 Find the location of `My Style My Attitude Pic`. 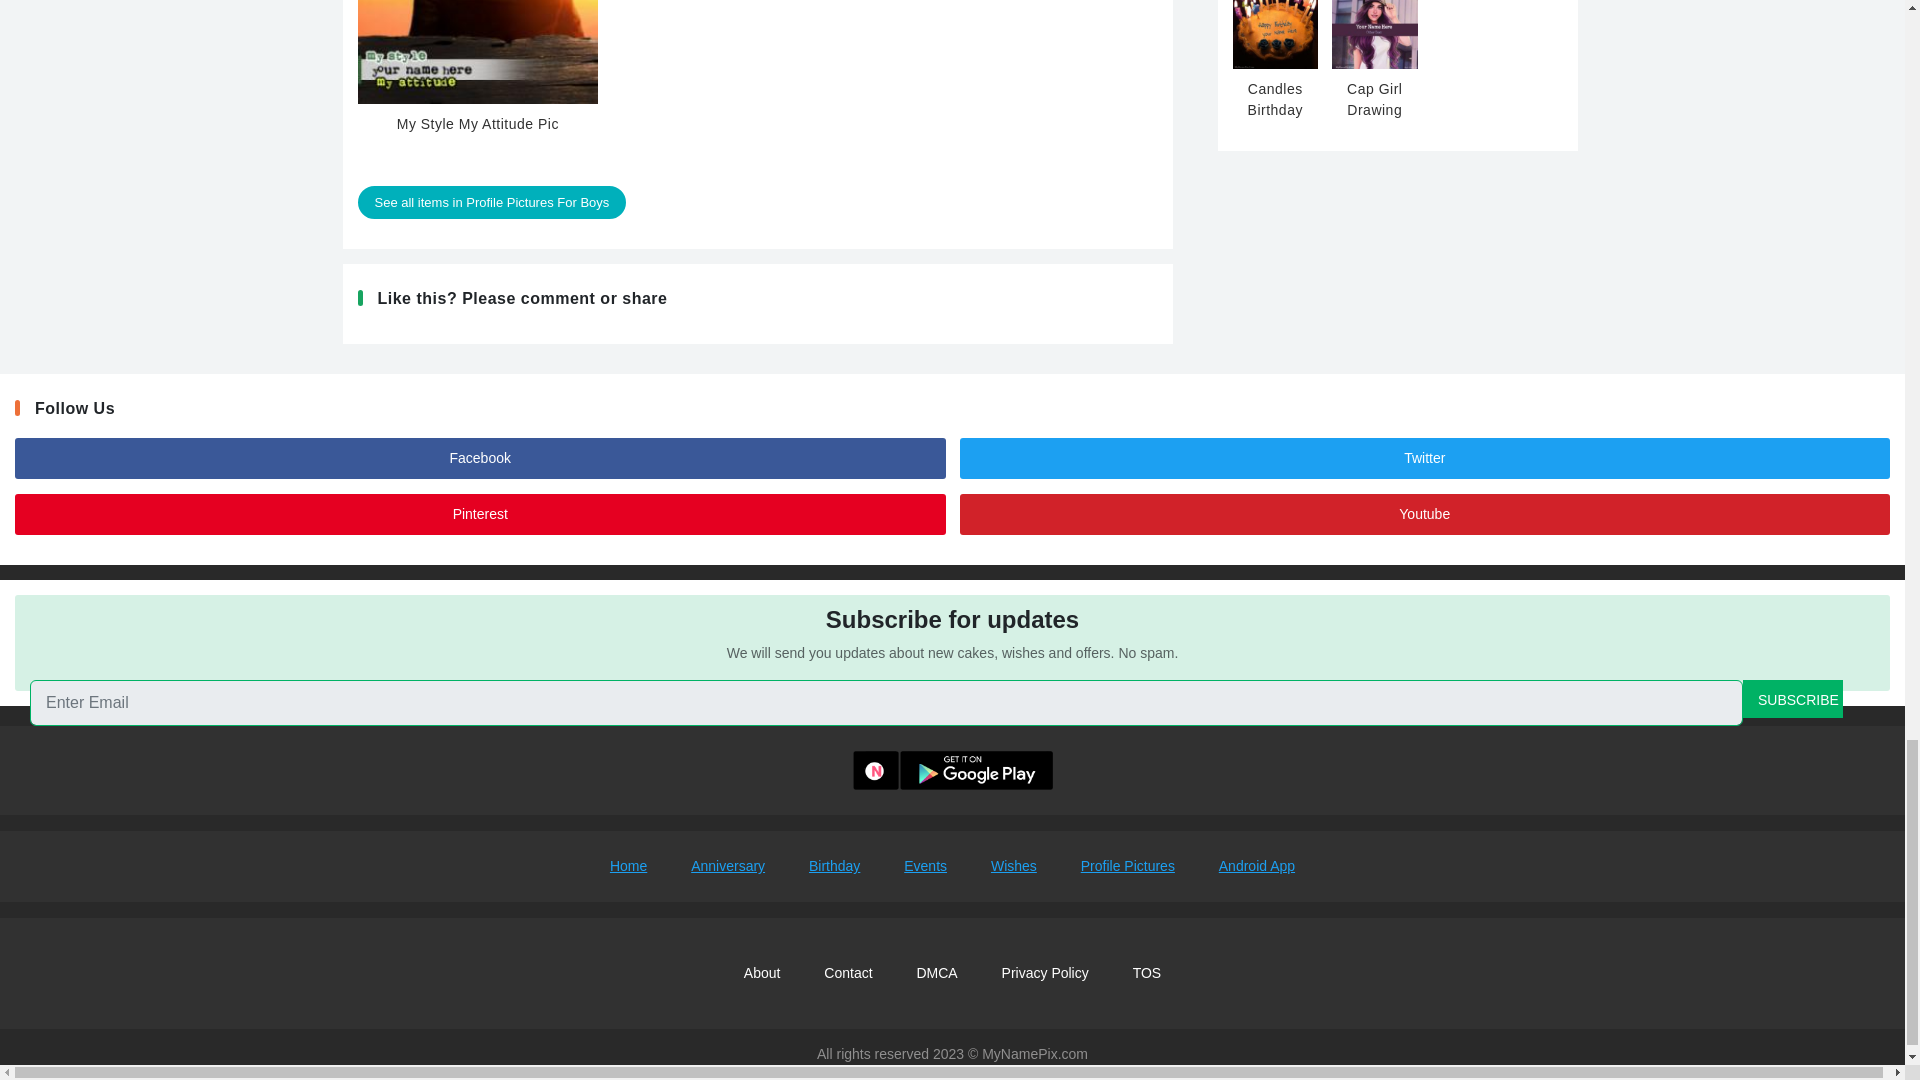

My Style My Attitude Pic is located at coordinates (478, 78).